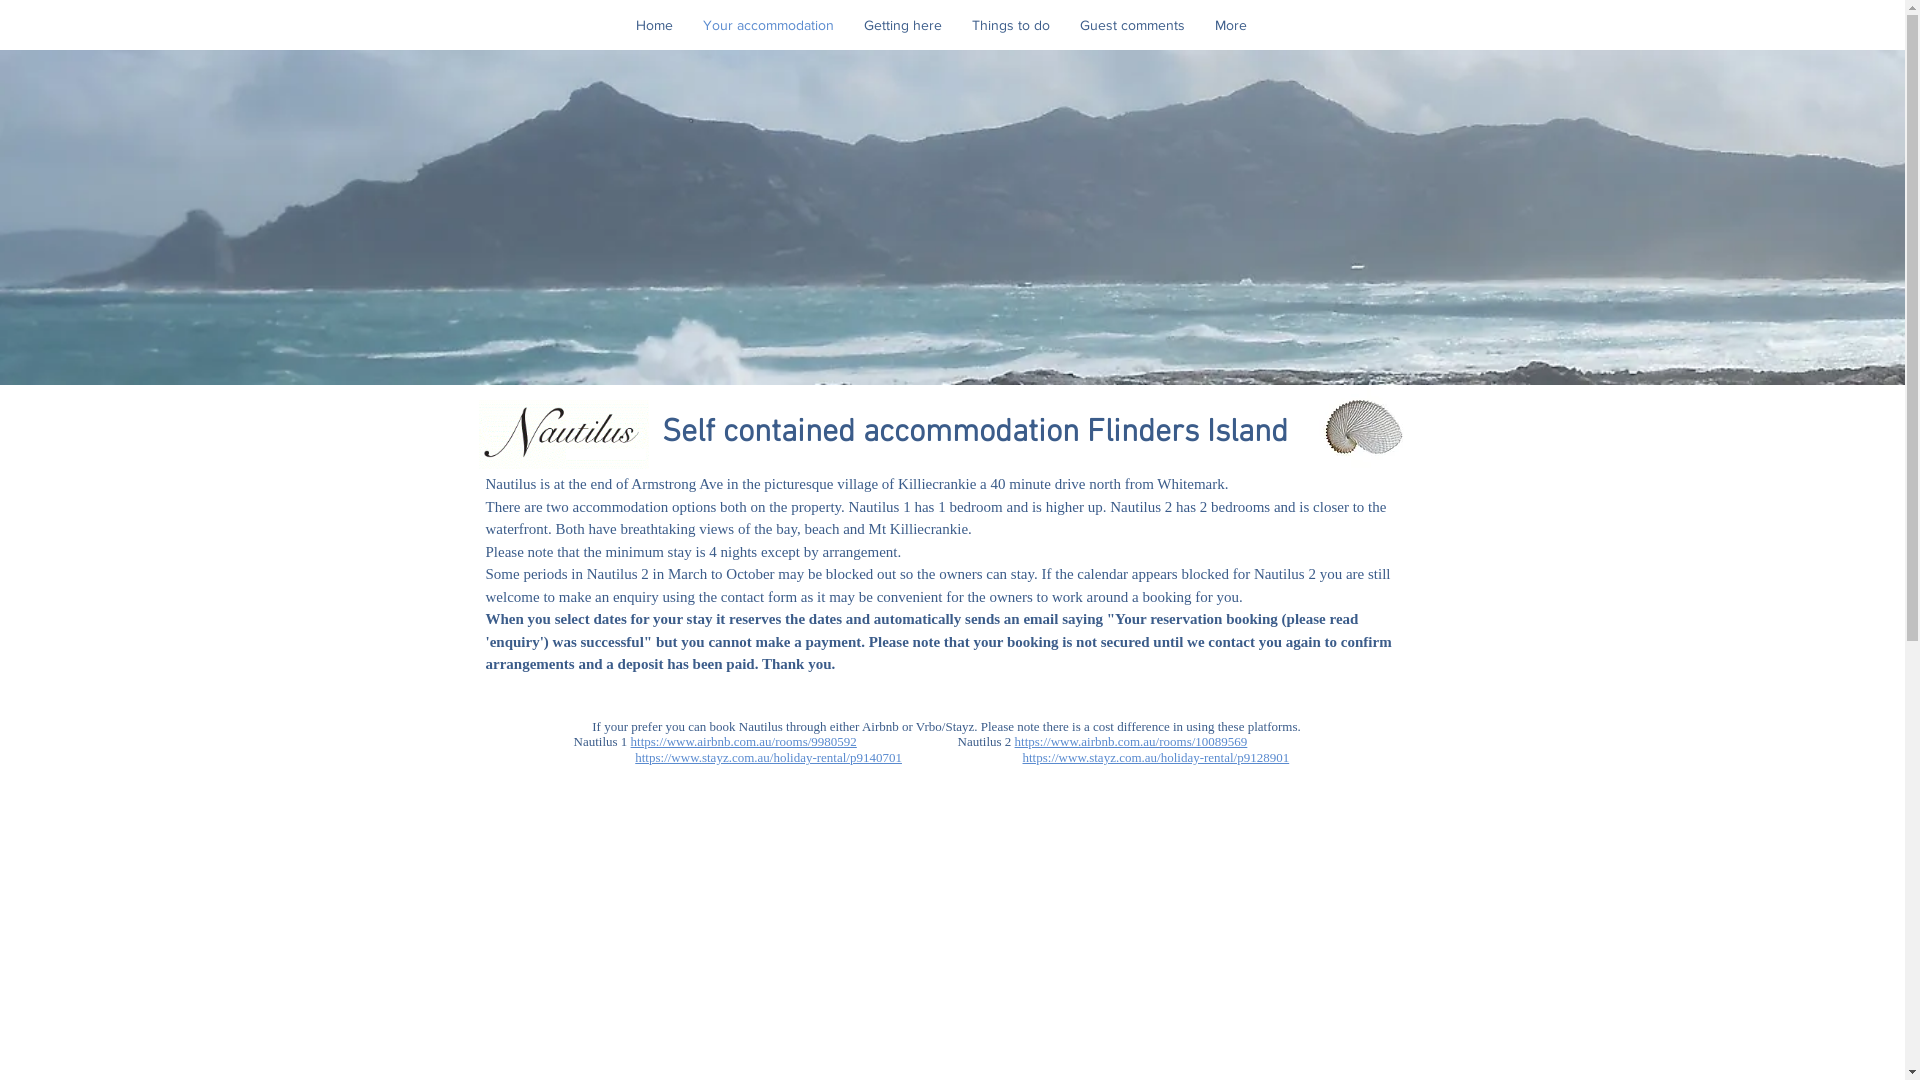  I want to click on https://www.airbnb.com.au/rooms/9980592, so click(744, 742).